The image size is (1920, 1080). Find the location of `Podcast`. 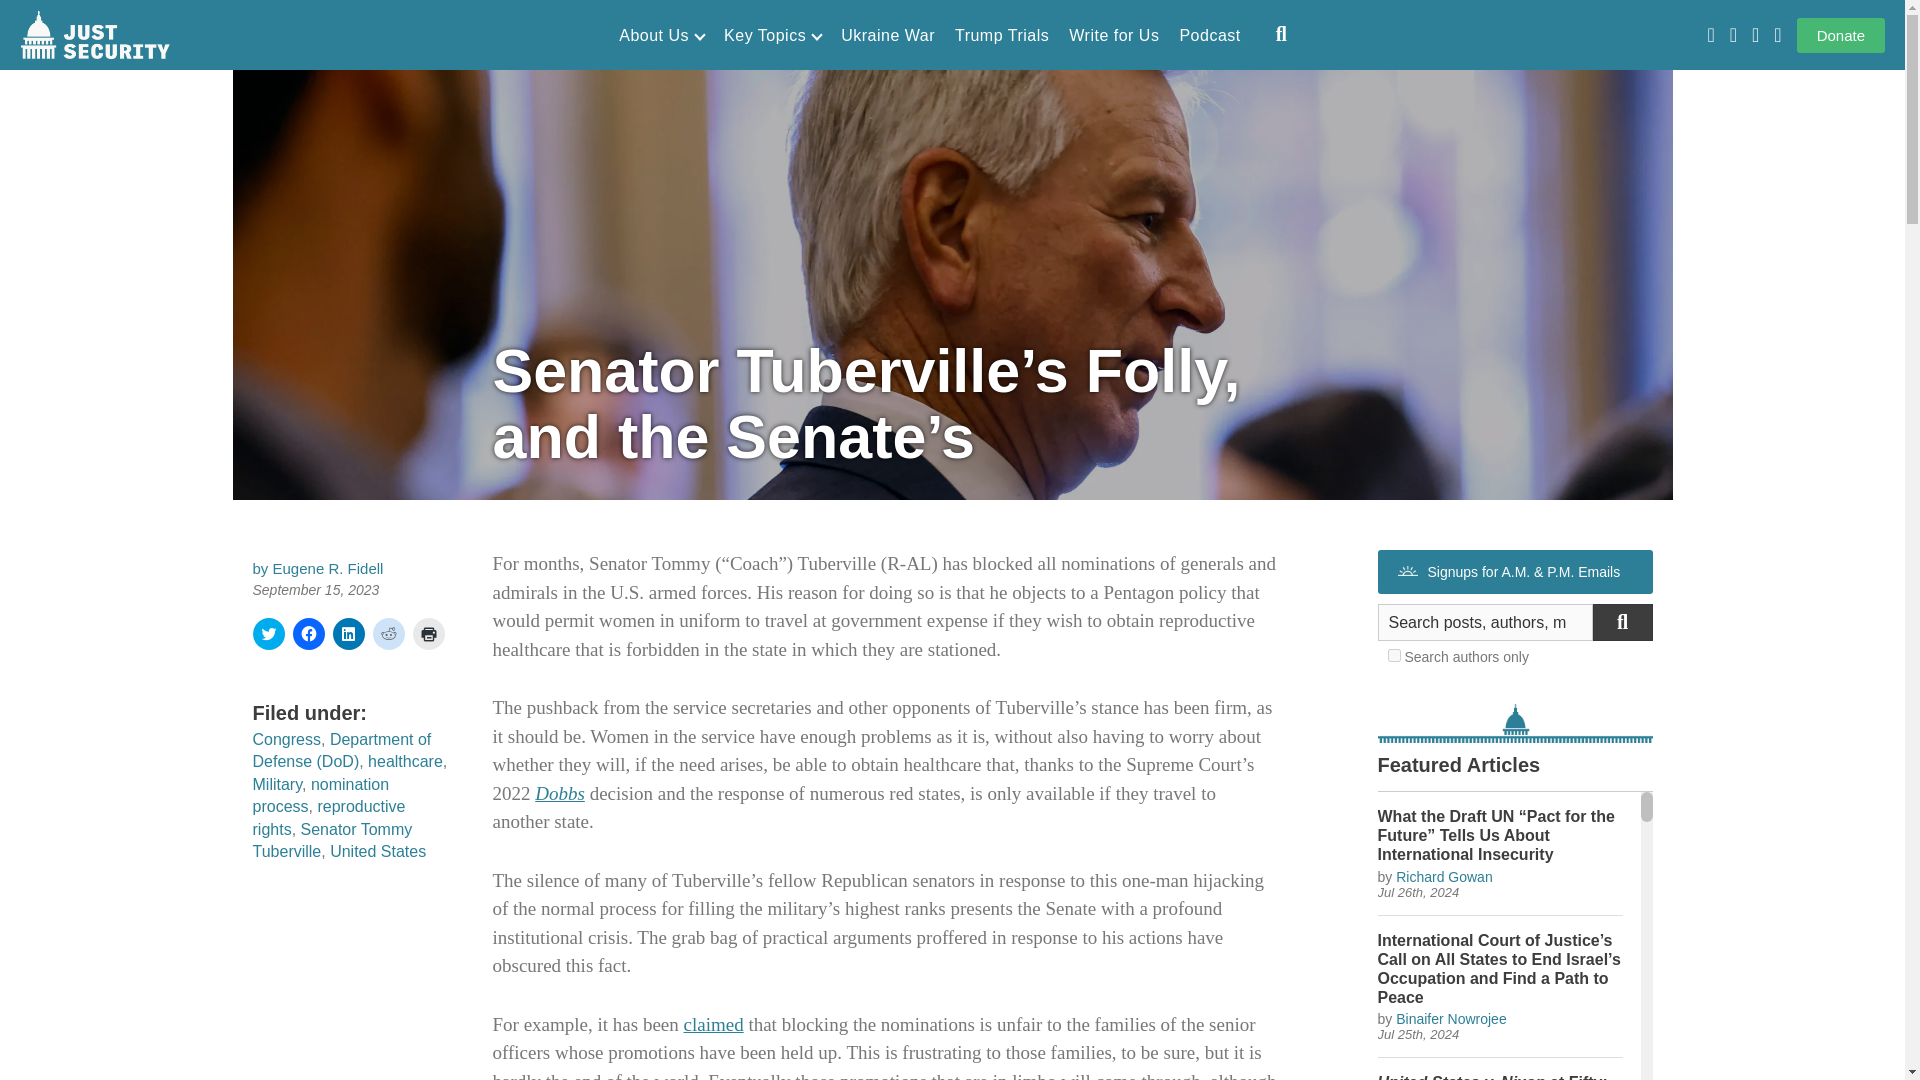

Podcast is located at coordinates (1209, 36).